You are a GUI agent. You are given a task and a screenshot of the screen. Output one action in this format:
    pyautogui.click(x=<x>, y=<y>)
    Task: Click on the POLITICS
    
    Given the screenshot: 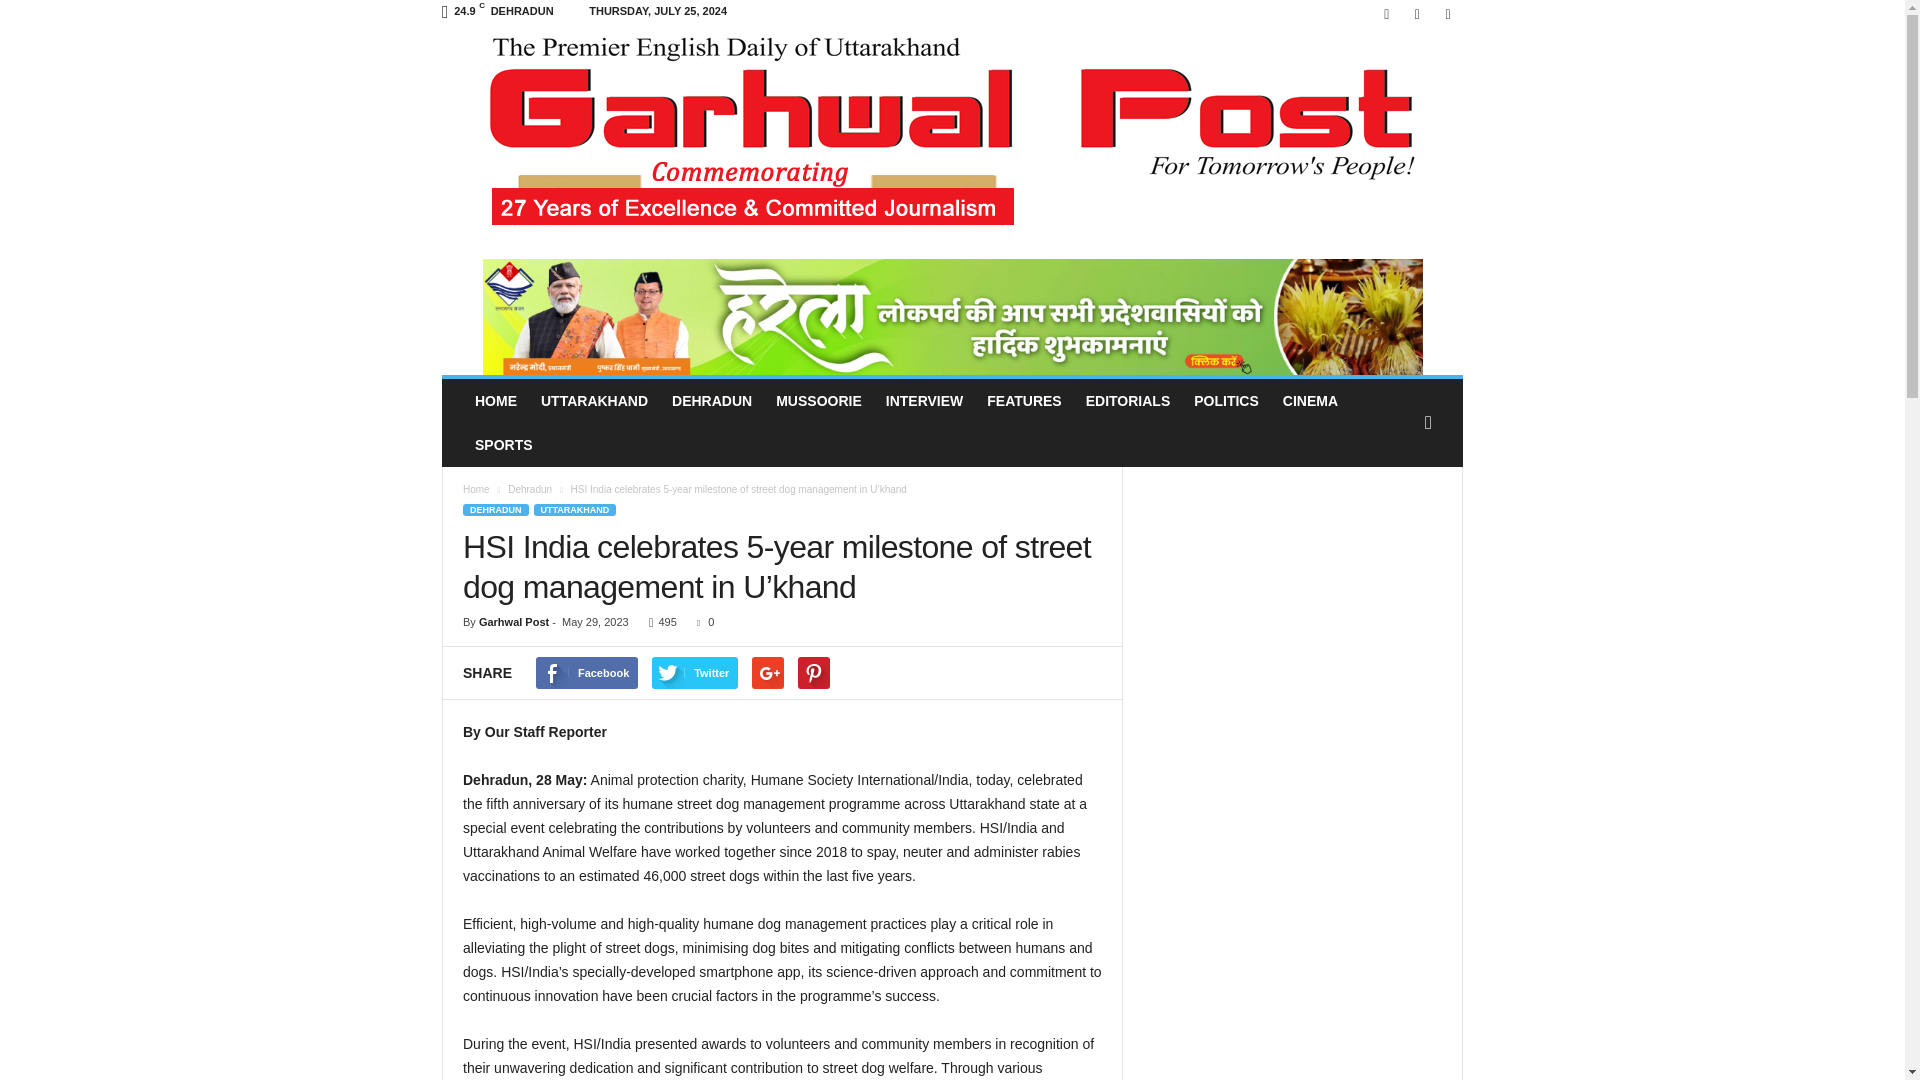 What is the action you would take?
    pyautogui.click(x=1226, y=401)
    